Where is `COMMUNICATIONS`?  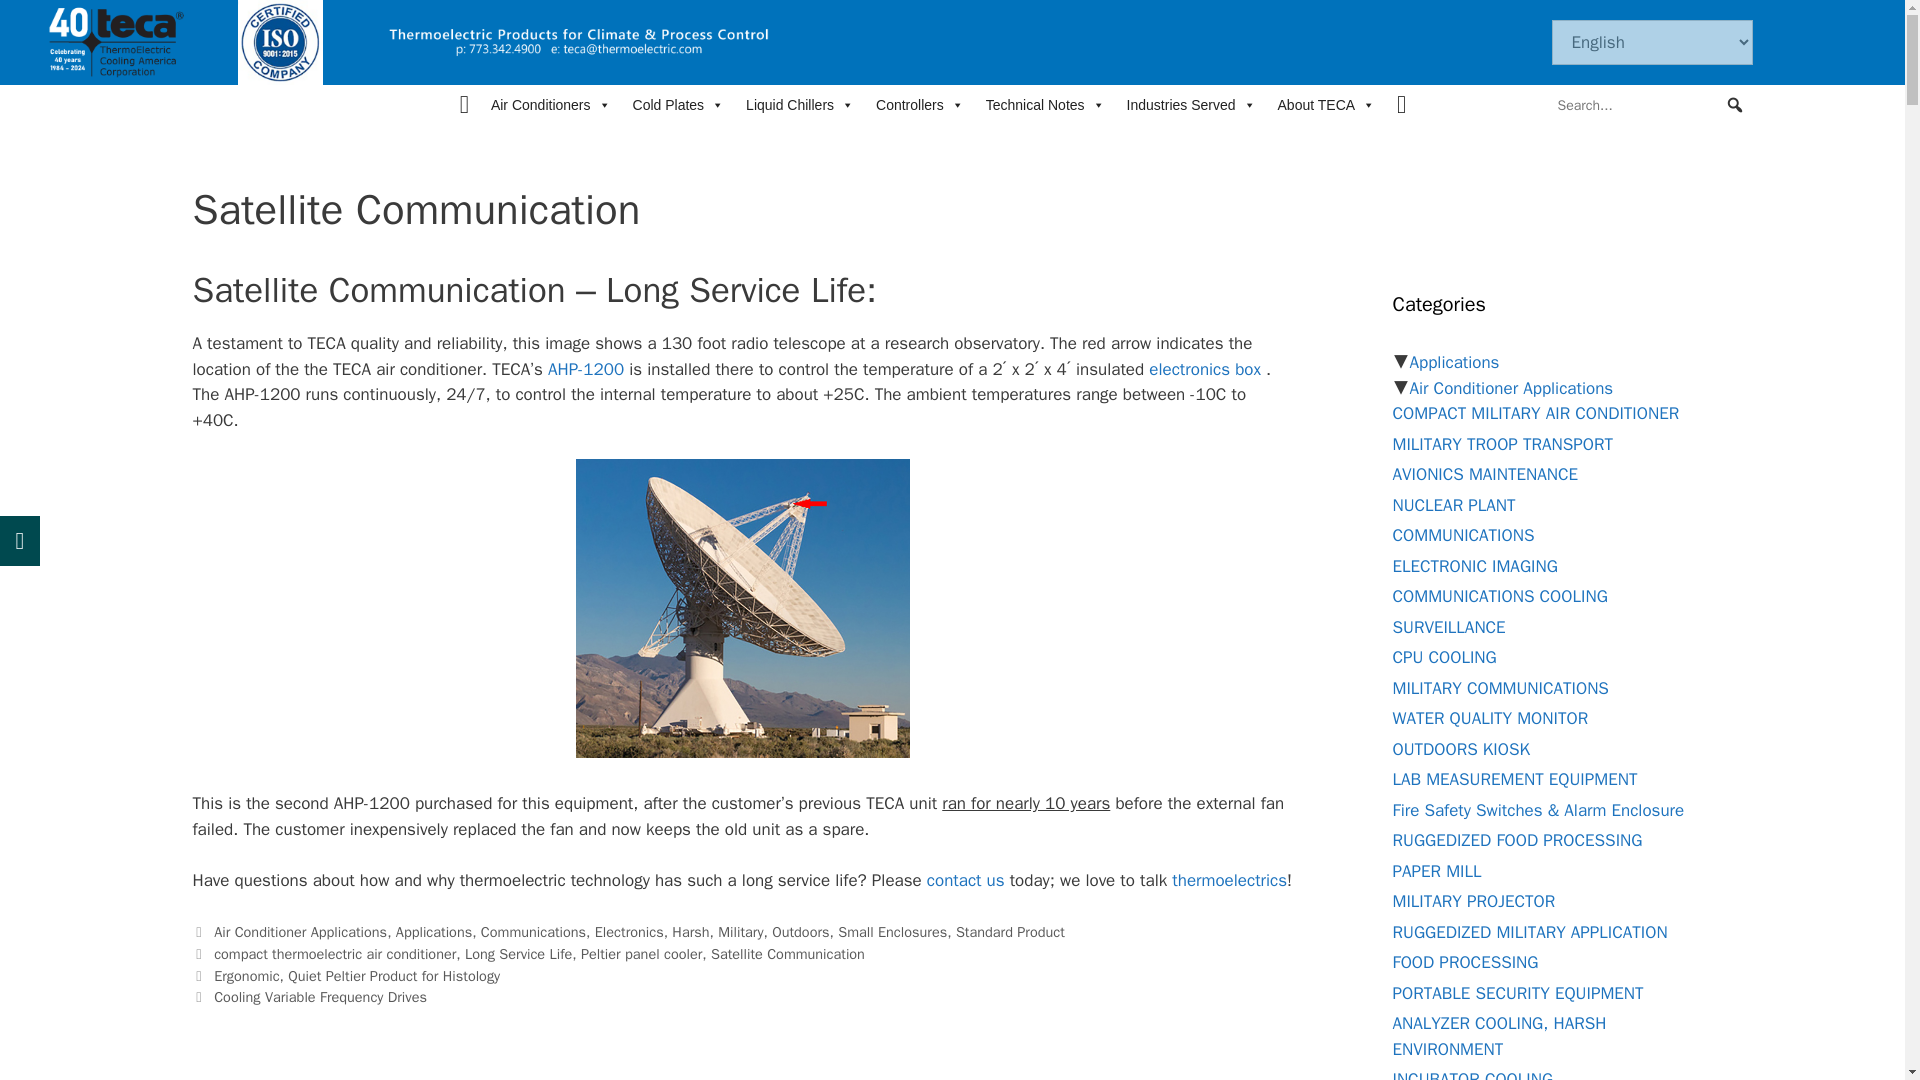 COMMUNICATIONS is located at coordinates (1463, 535).